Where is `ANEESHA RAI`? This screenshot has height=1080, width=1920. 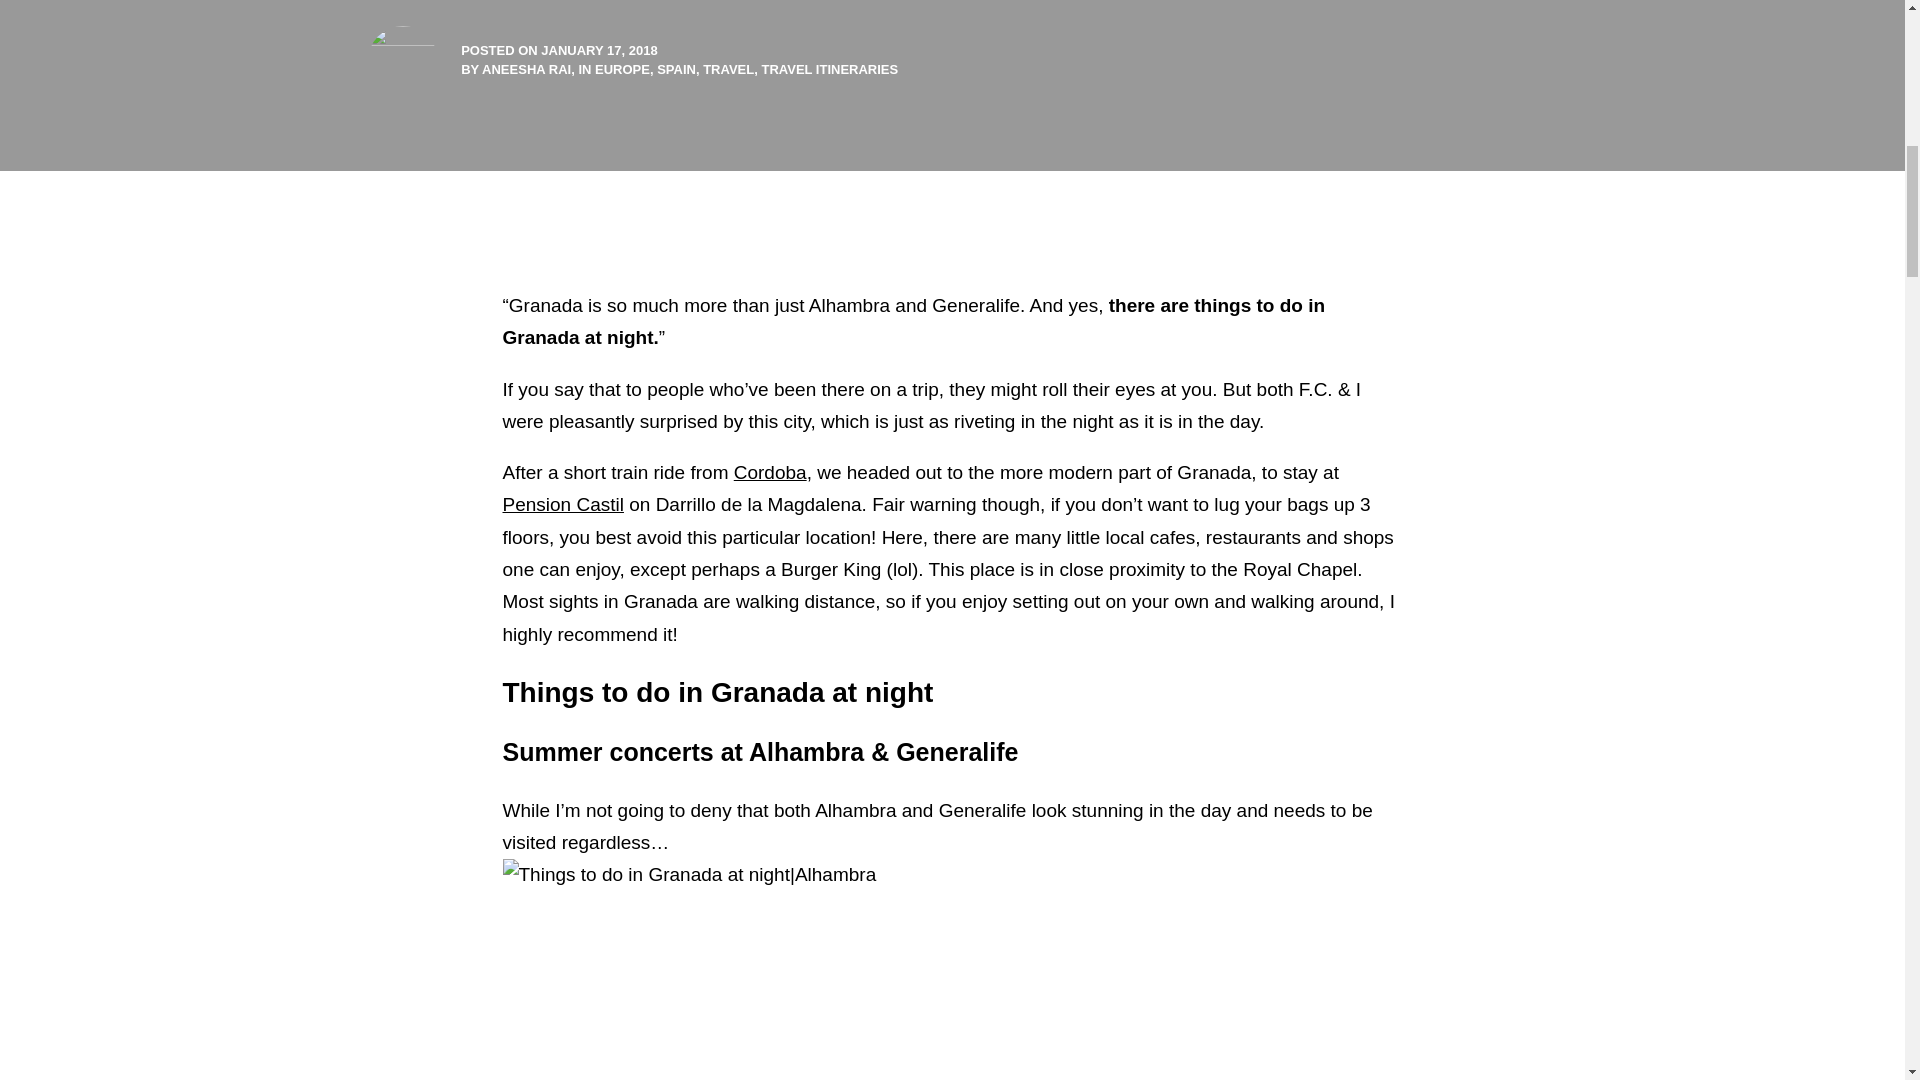
ANEESHA RAI is located at coordinates (526, 68).